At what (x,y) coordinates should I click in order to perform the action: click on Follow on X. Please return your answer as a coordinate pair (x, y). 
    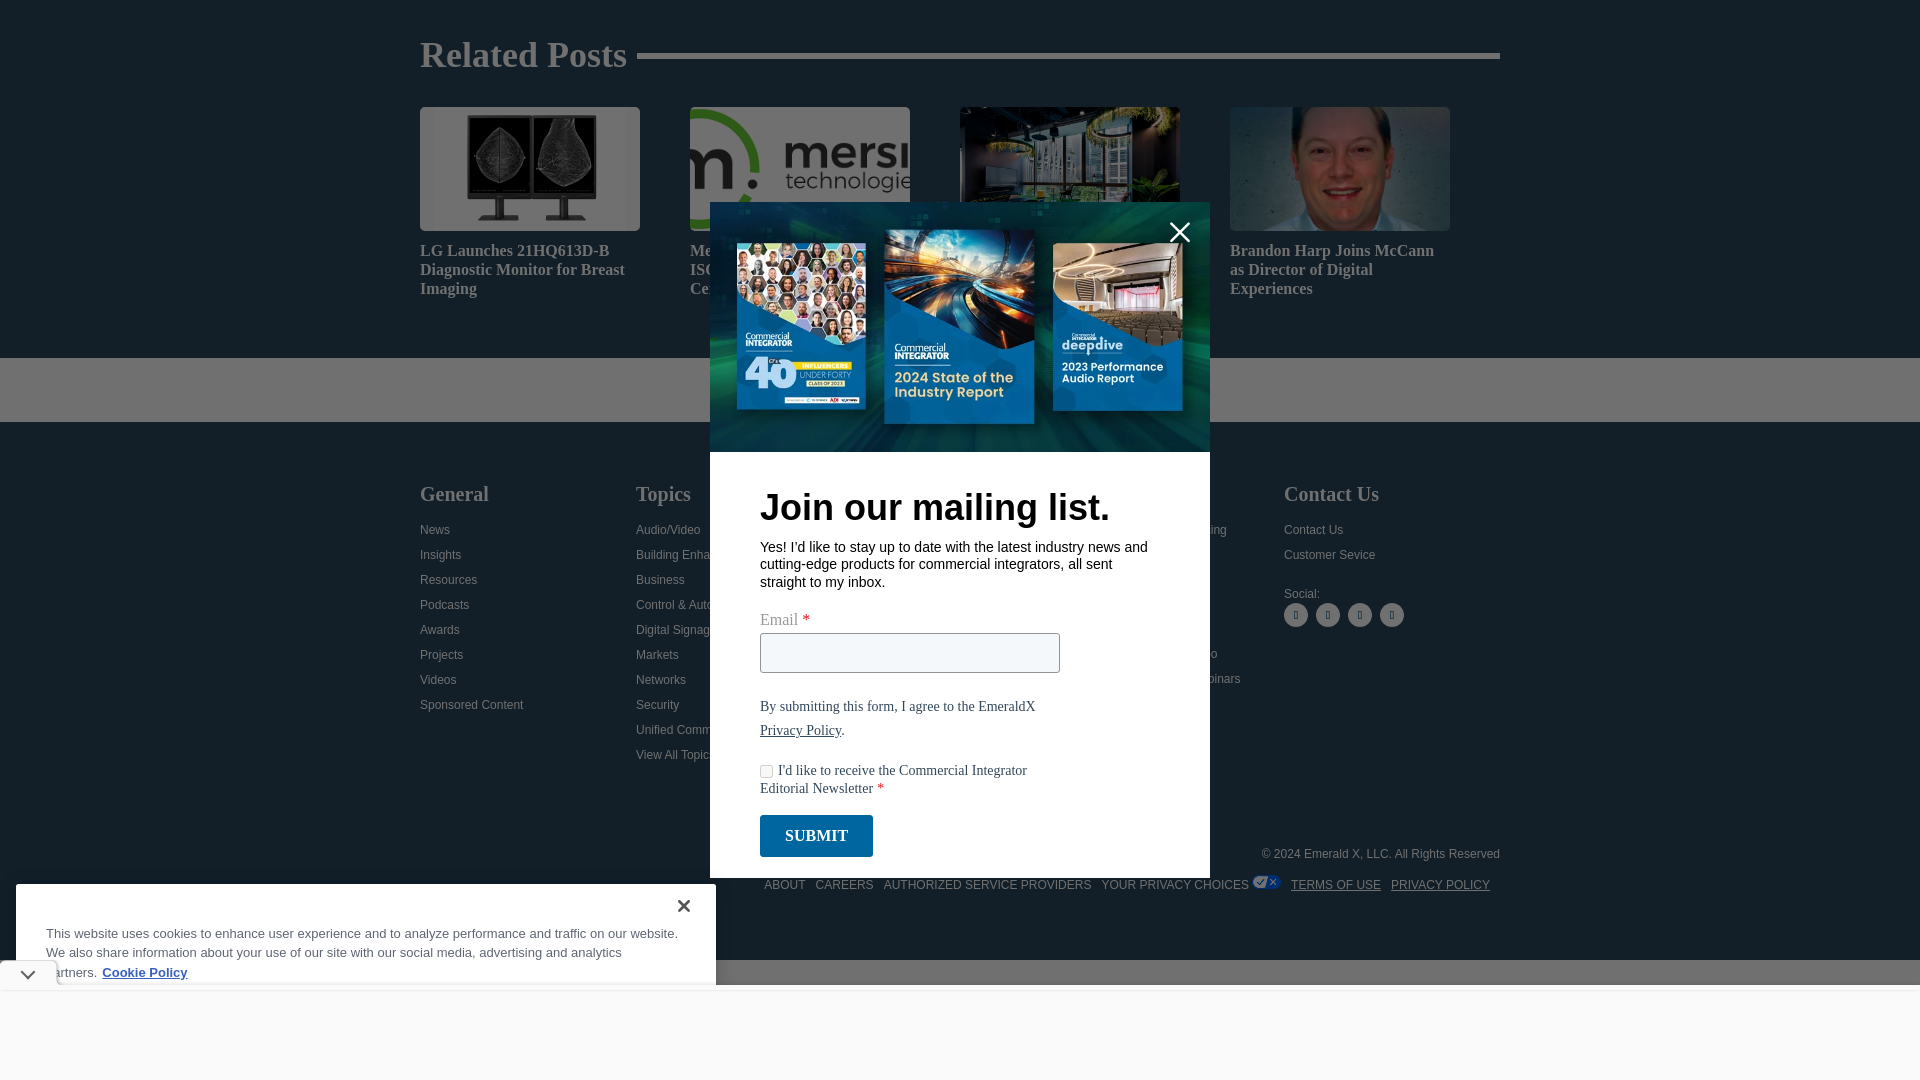
    Looking at the image, I should click on (1296, 614).